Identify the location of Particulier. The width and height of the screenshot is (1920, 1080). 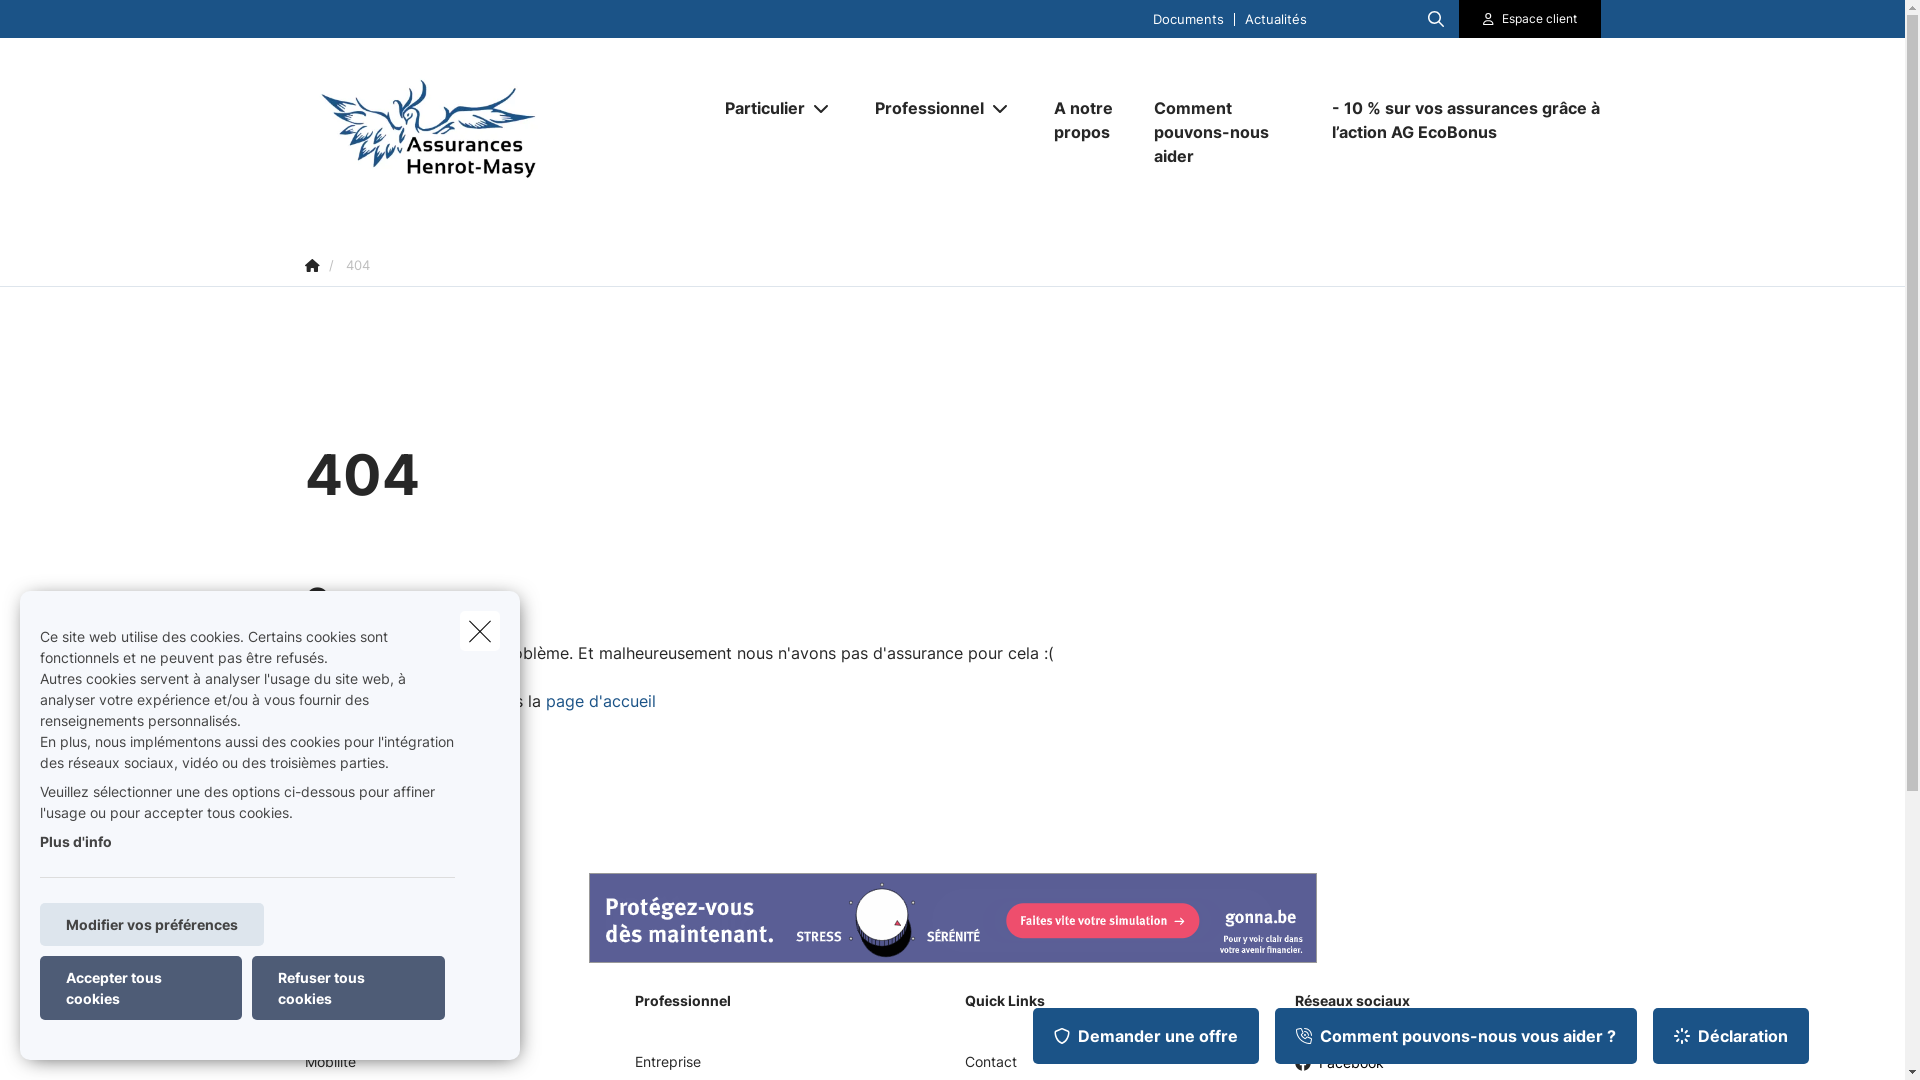
(756, 108).